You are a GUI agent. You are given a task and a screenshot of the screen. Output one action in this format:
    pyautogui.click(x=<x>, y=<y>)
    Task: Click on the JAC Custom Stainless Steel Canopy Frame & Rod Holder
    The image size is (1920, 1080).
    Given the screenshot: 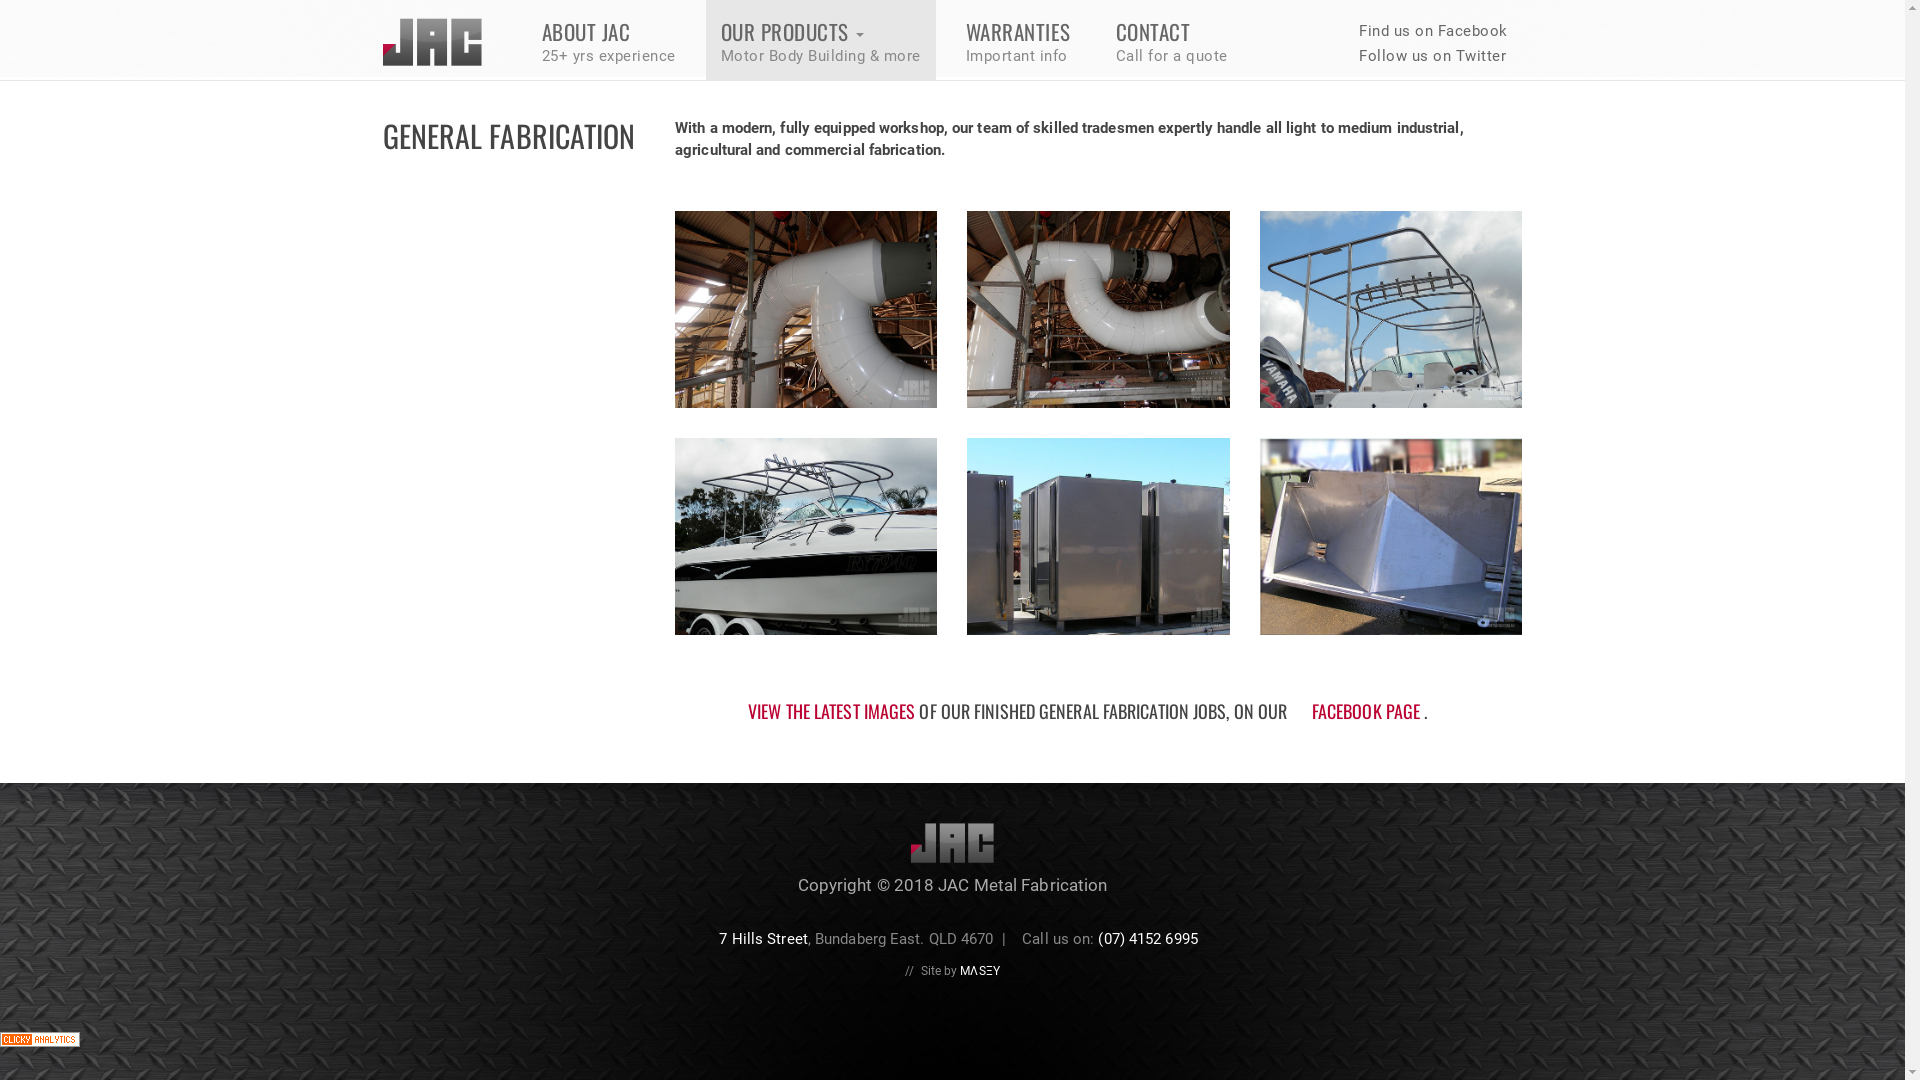 What is the action you would take?
    pyautogui.click(x=806, y=536)
    